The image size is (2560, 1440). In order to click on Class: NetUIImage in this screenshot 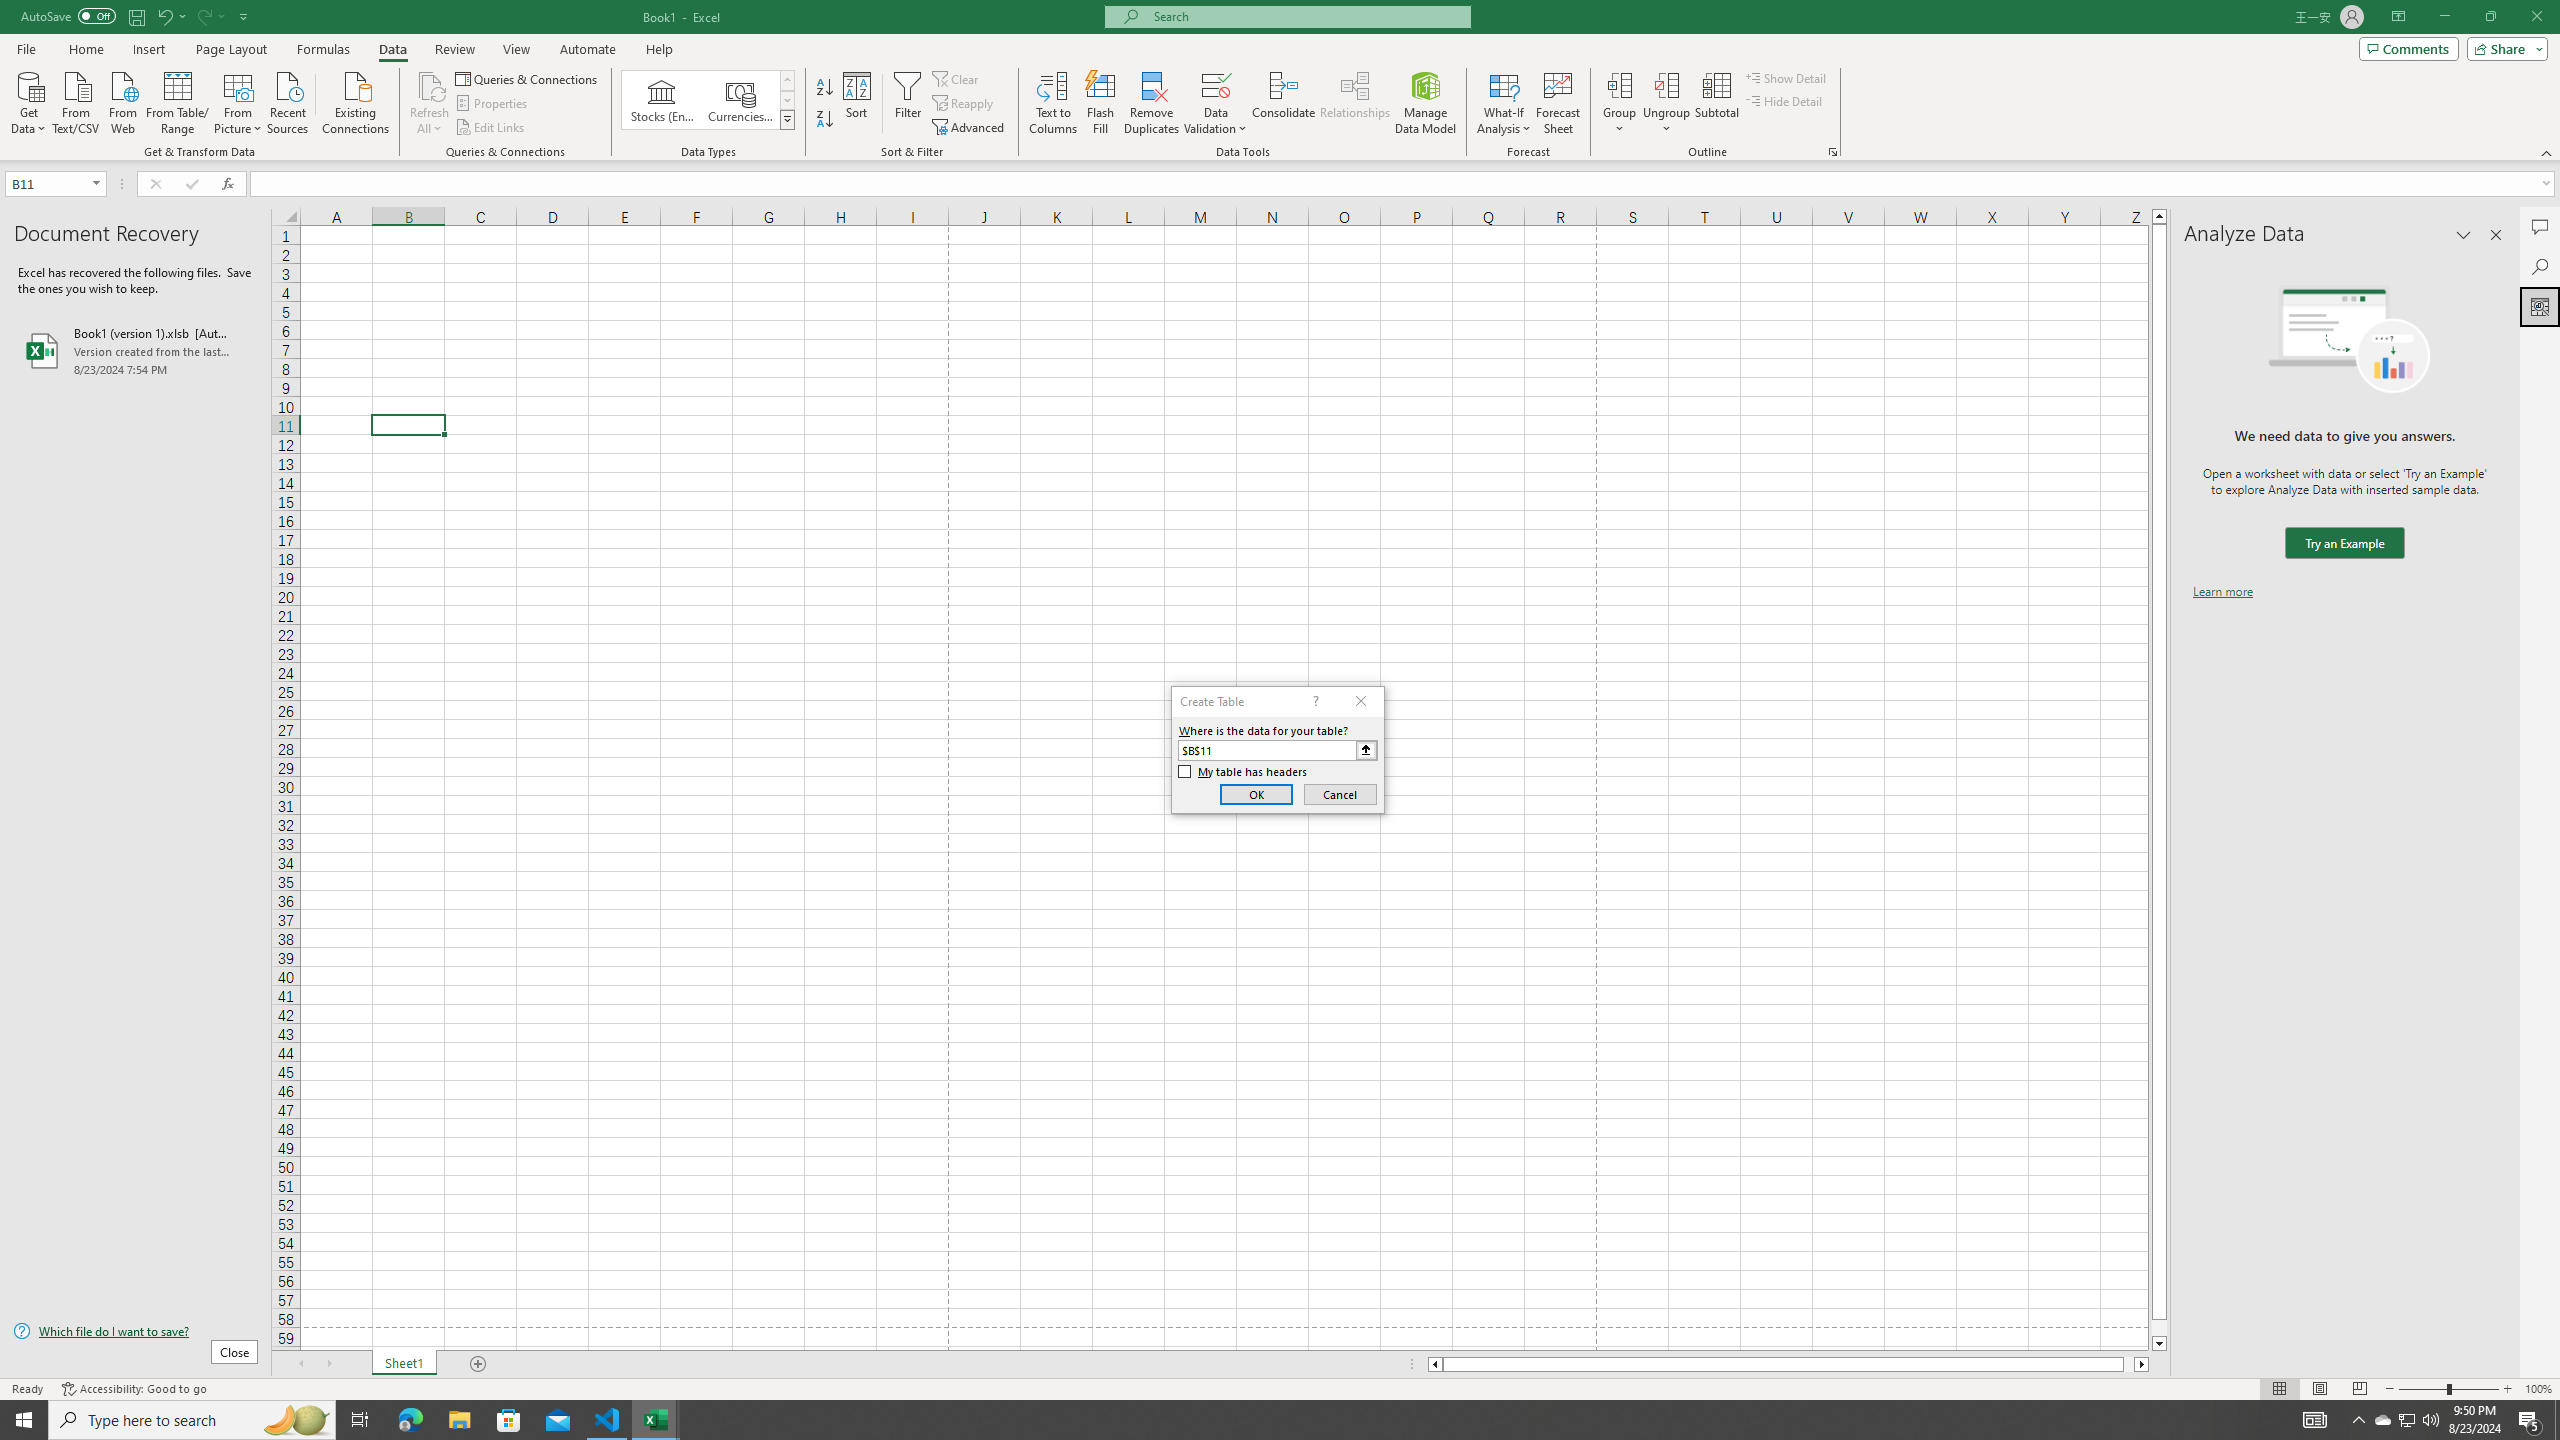, I will do `click(787, 120)`.